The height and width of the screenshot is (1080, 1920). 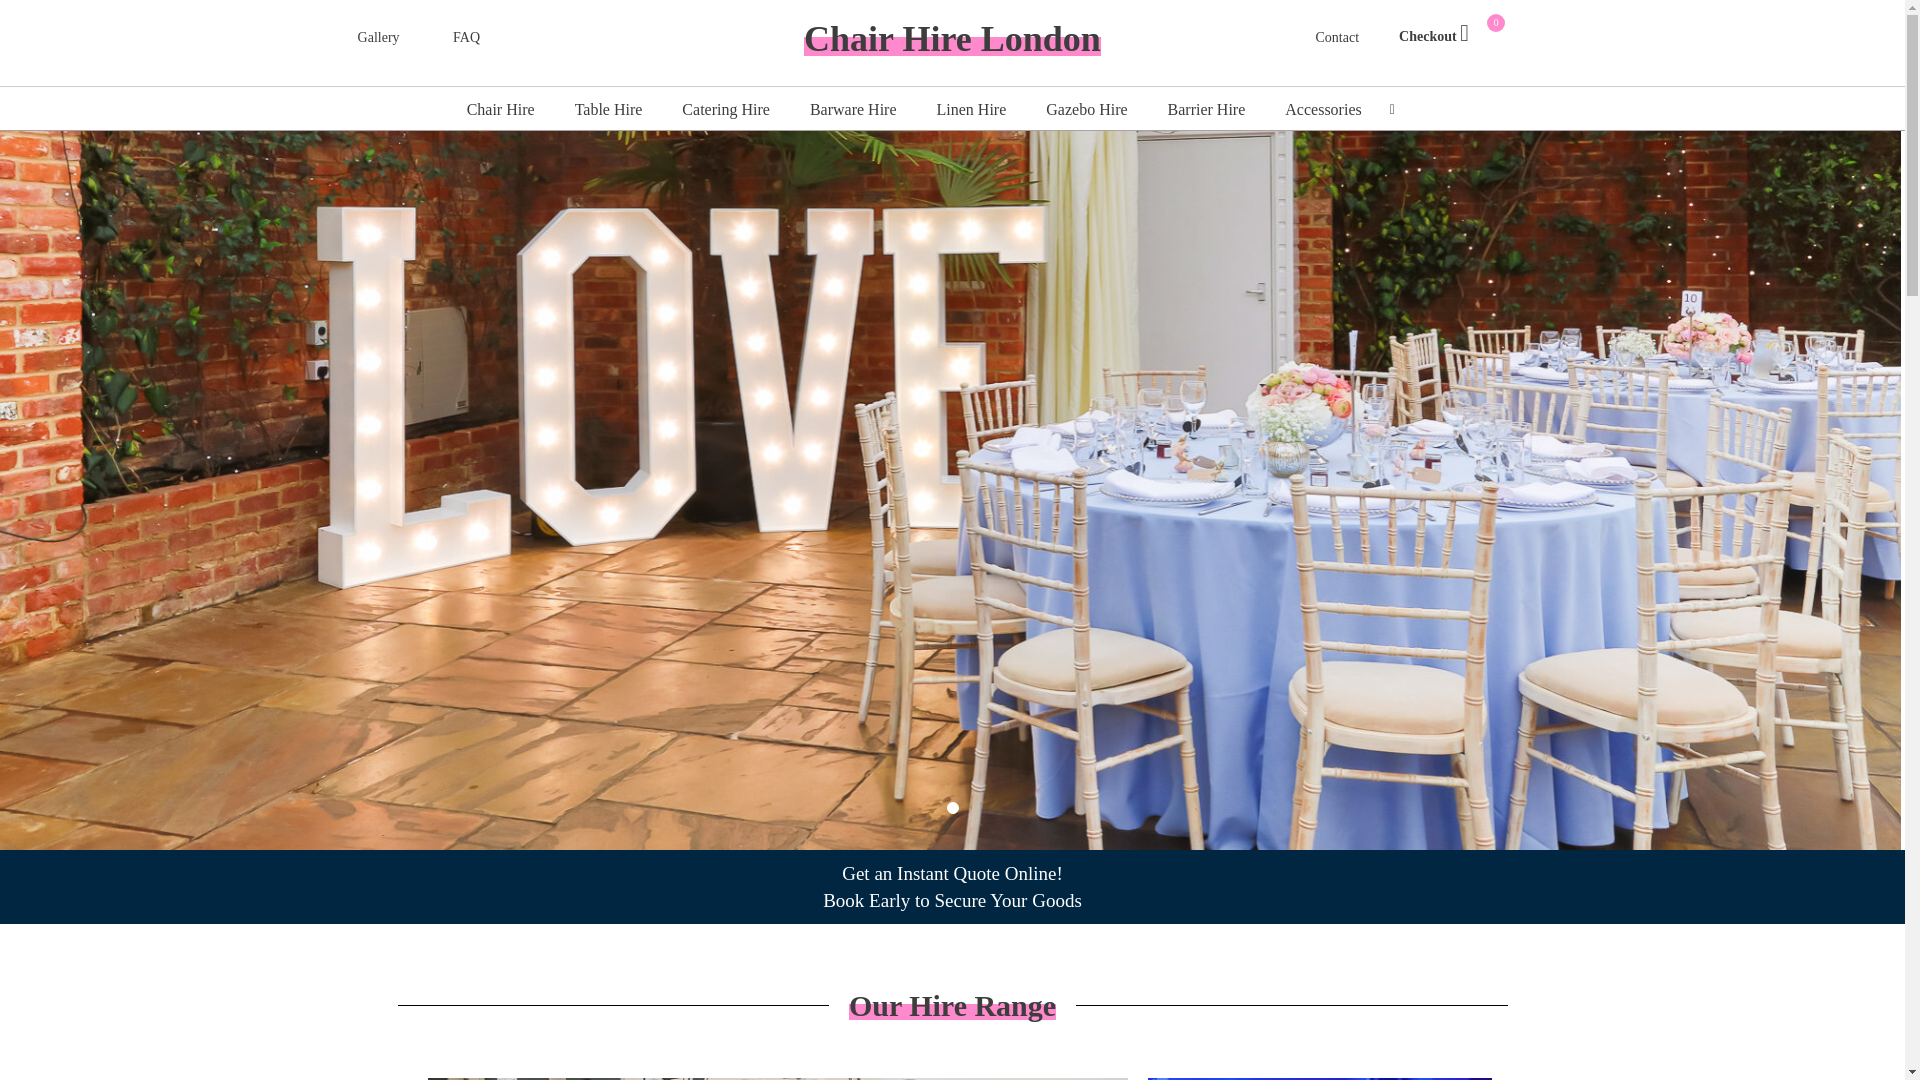 I want to click on Chair Hire London, so click(x=952, y=39).